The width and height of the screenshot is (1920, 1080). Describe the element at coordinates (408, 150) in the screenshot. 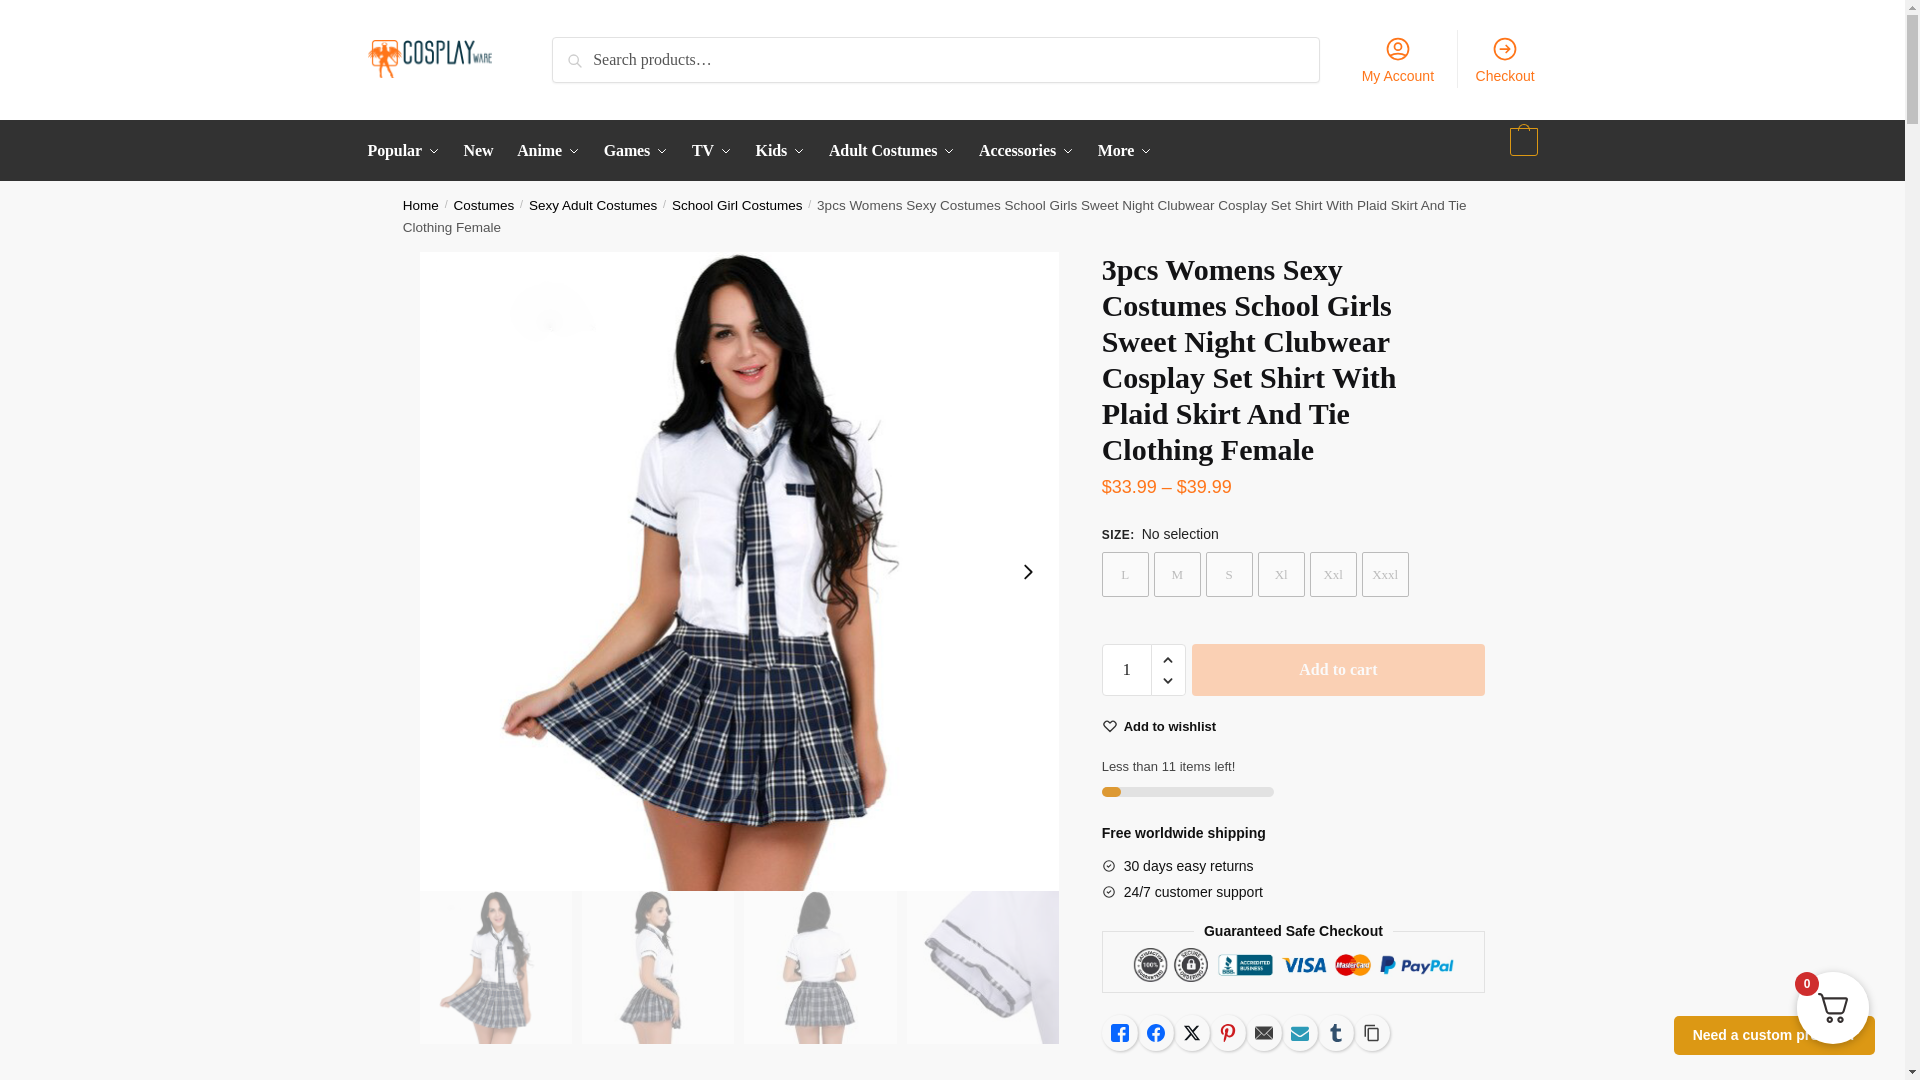

I see `Popular` at that location.